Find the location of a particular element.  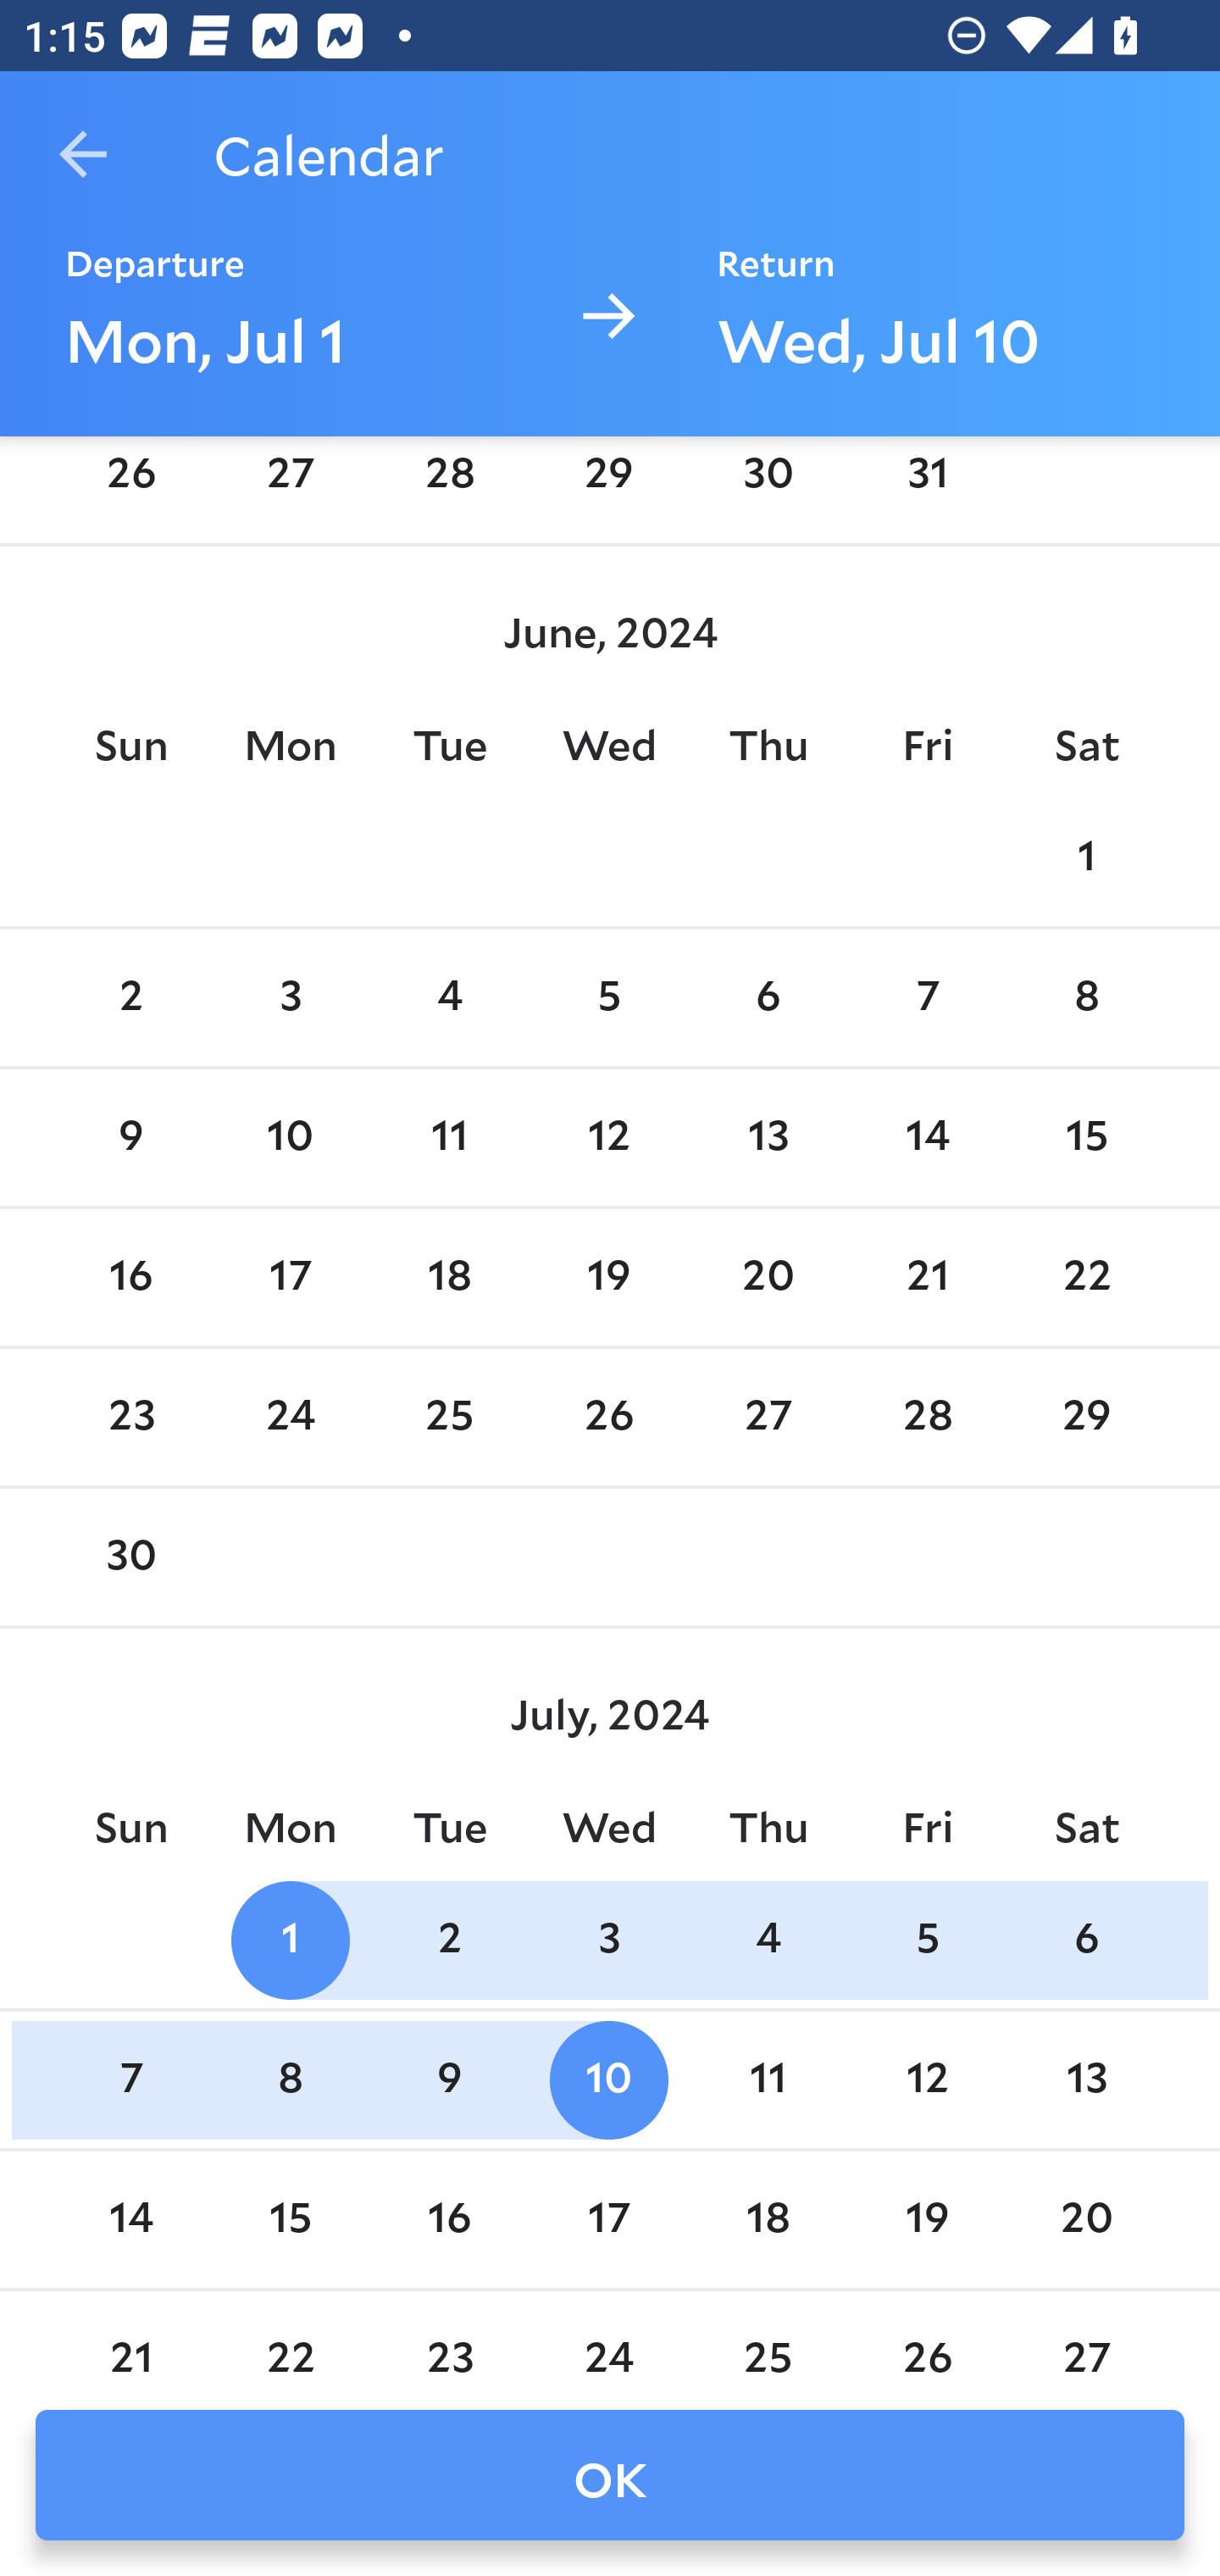

11 is located at coordinates (449, 1138).